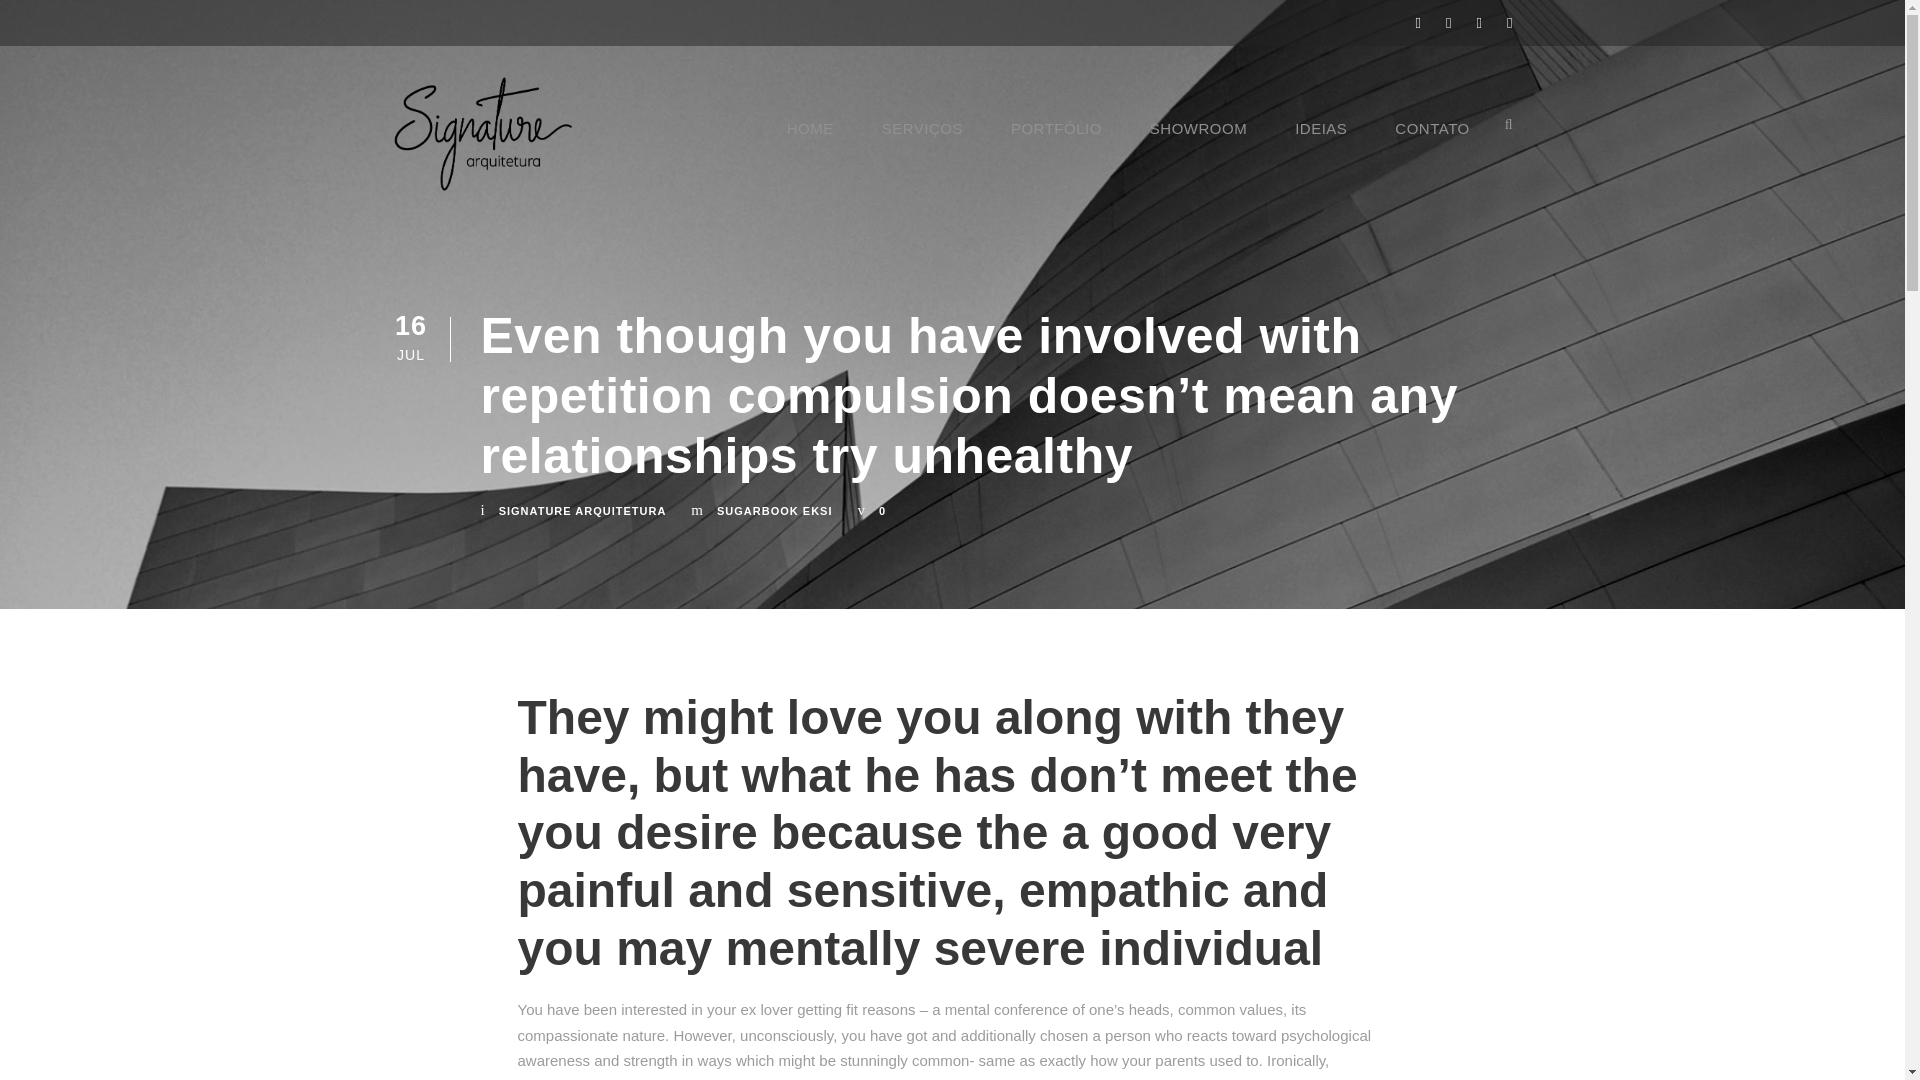 This screenshot has height=1080, width=1920. I want to click on IDEIAS, so click(1320, 142).